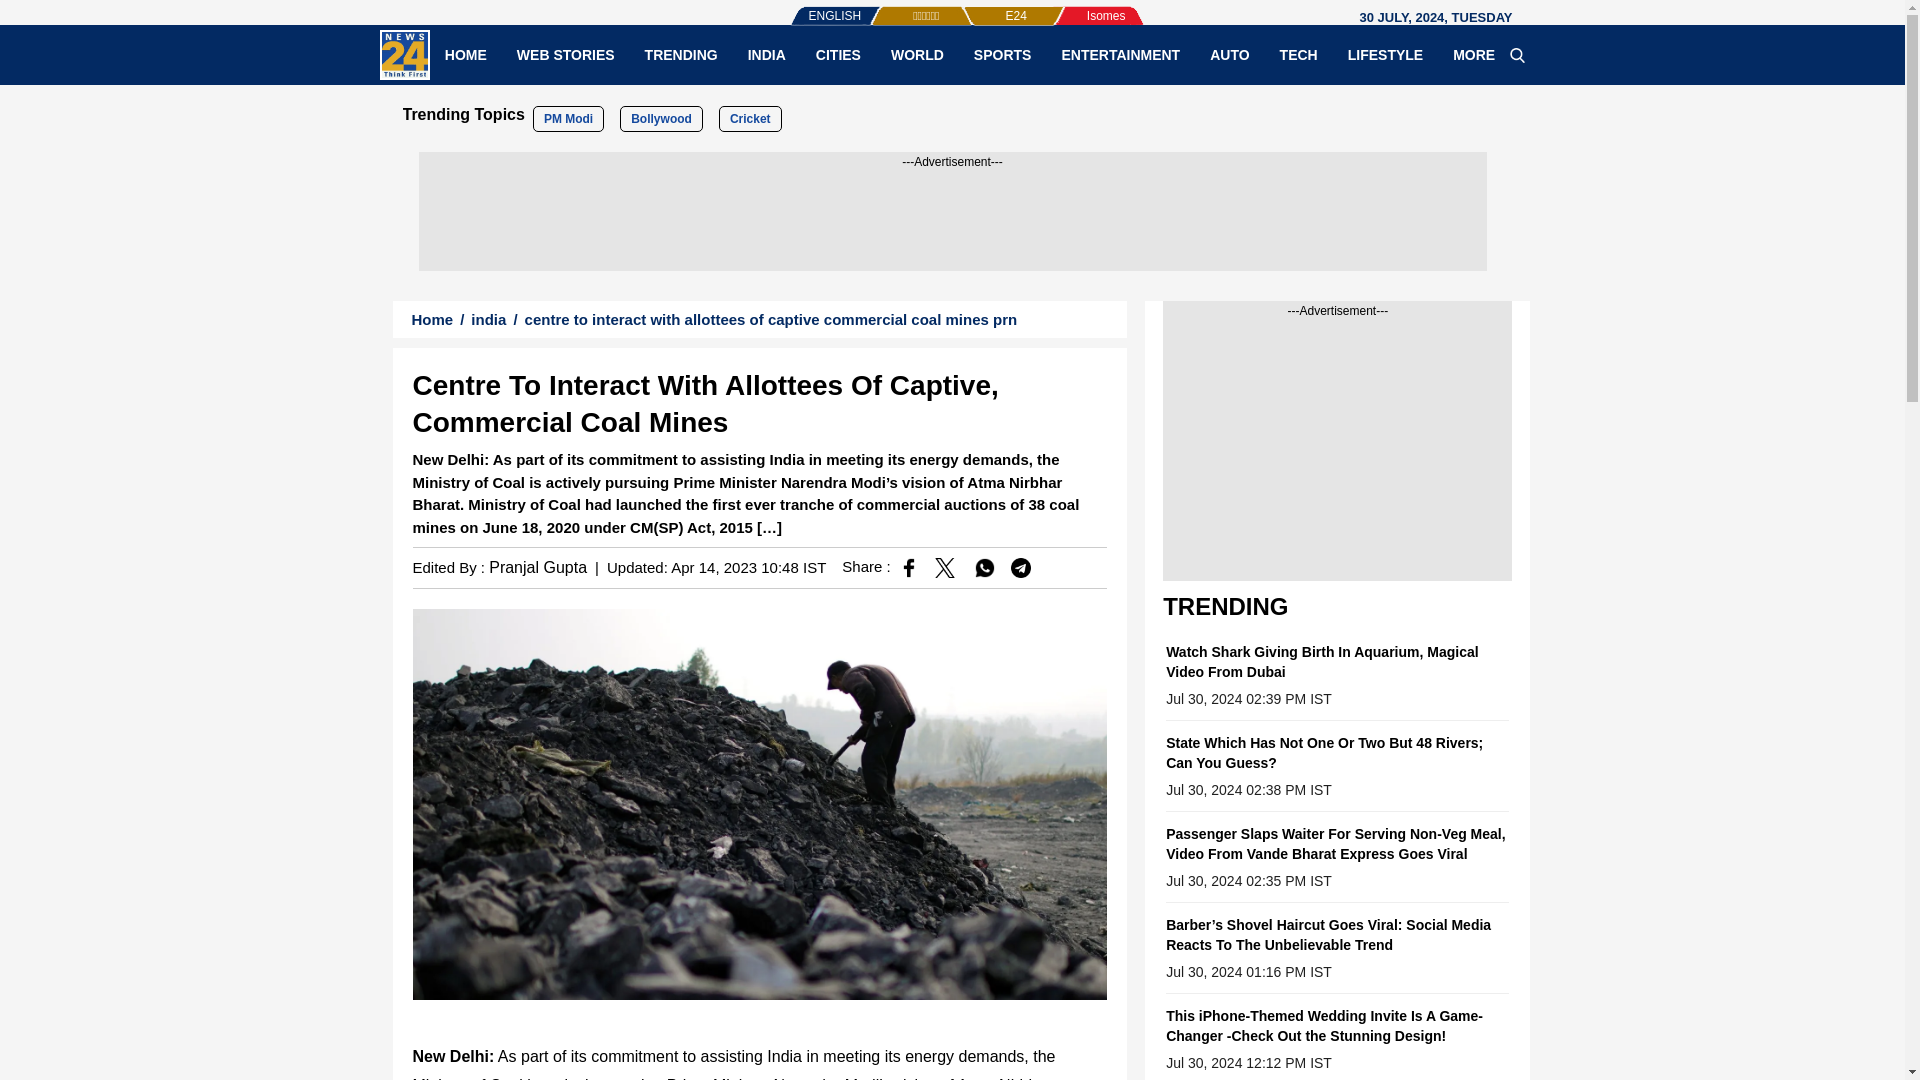 This screenshot has width=1920, height=1080. What do you see at coordinates (1120, 54) in the screenshot?
I see `ENTERTAINMENT` at bounding box center [1120, 54].